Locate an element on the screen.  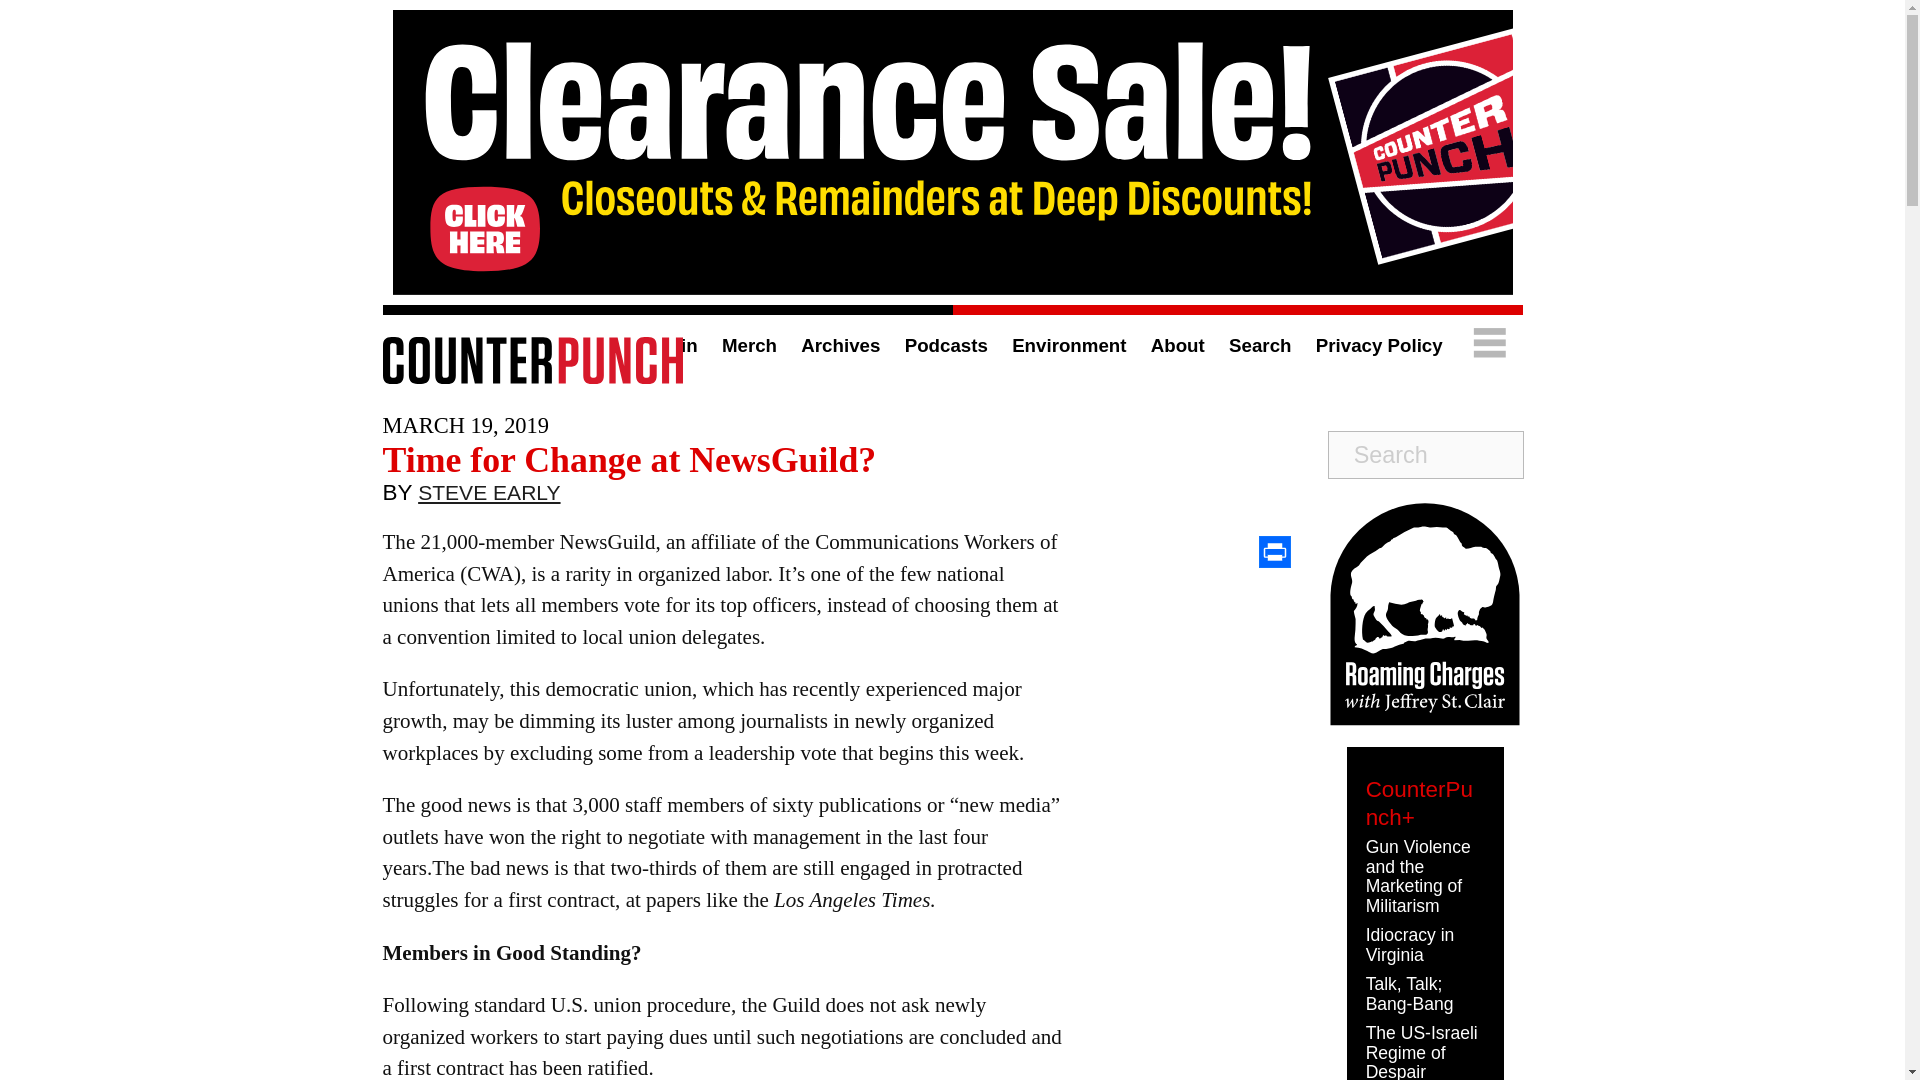
Gun Violence and the Marketing of Militarism is located at coordinates (1418, 876).